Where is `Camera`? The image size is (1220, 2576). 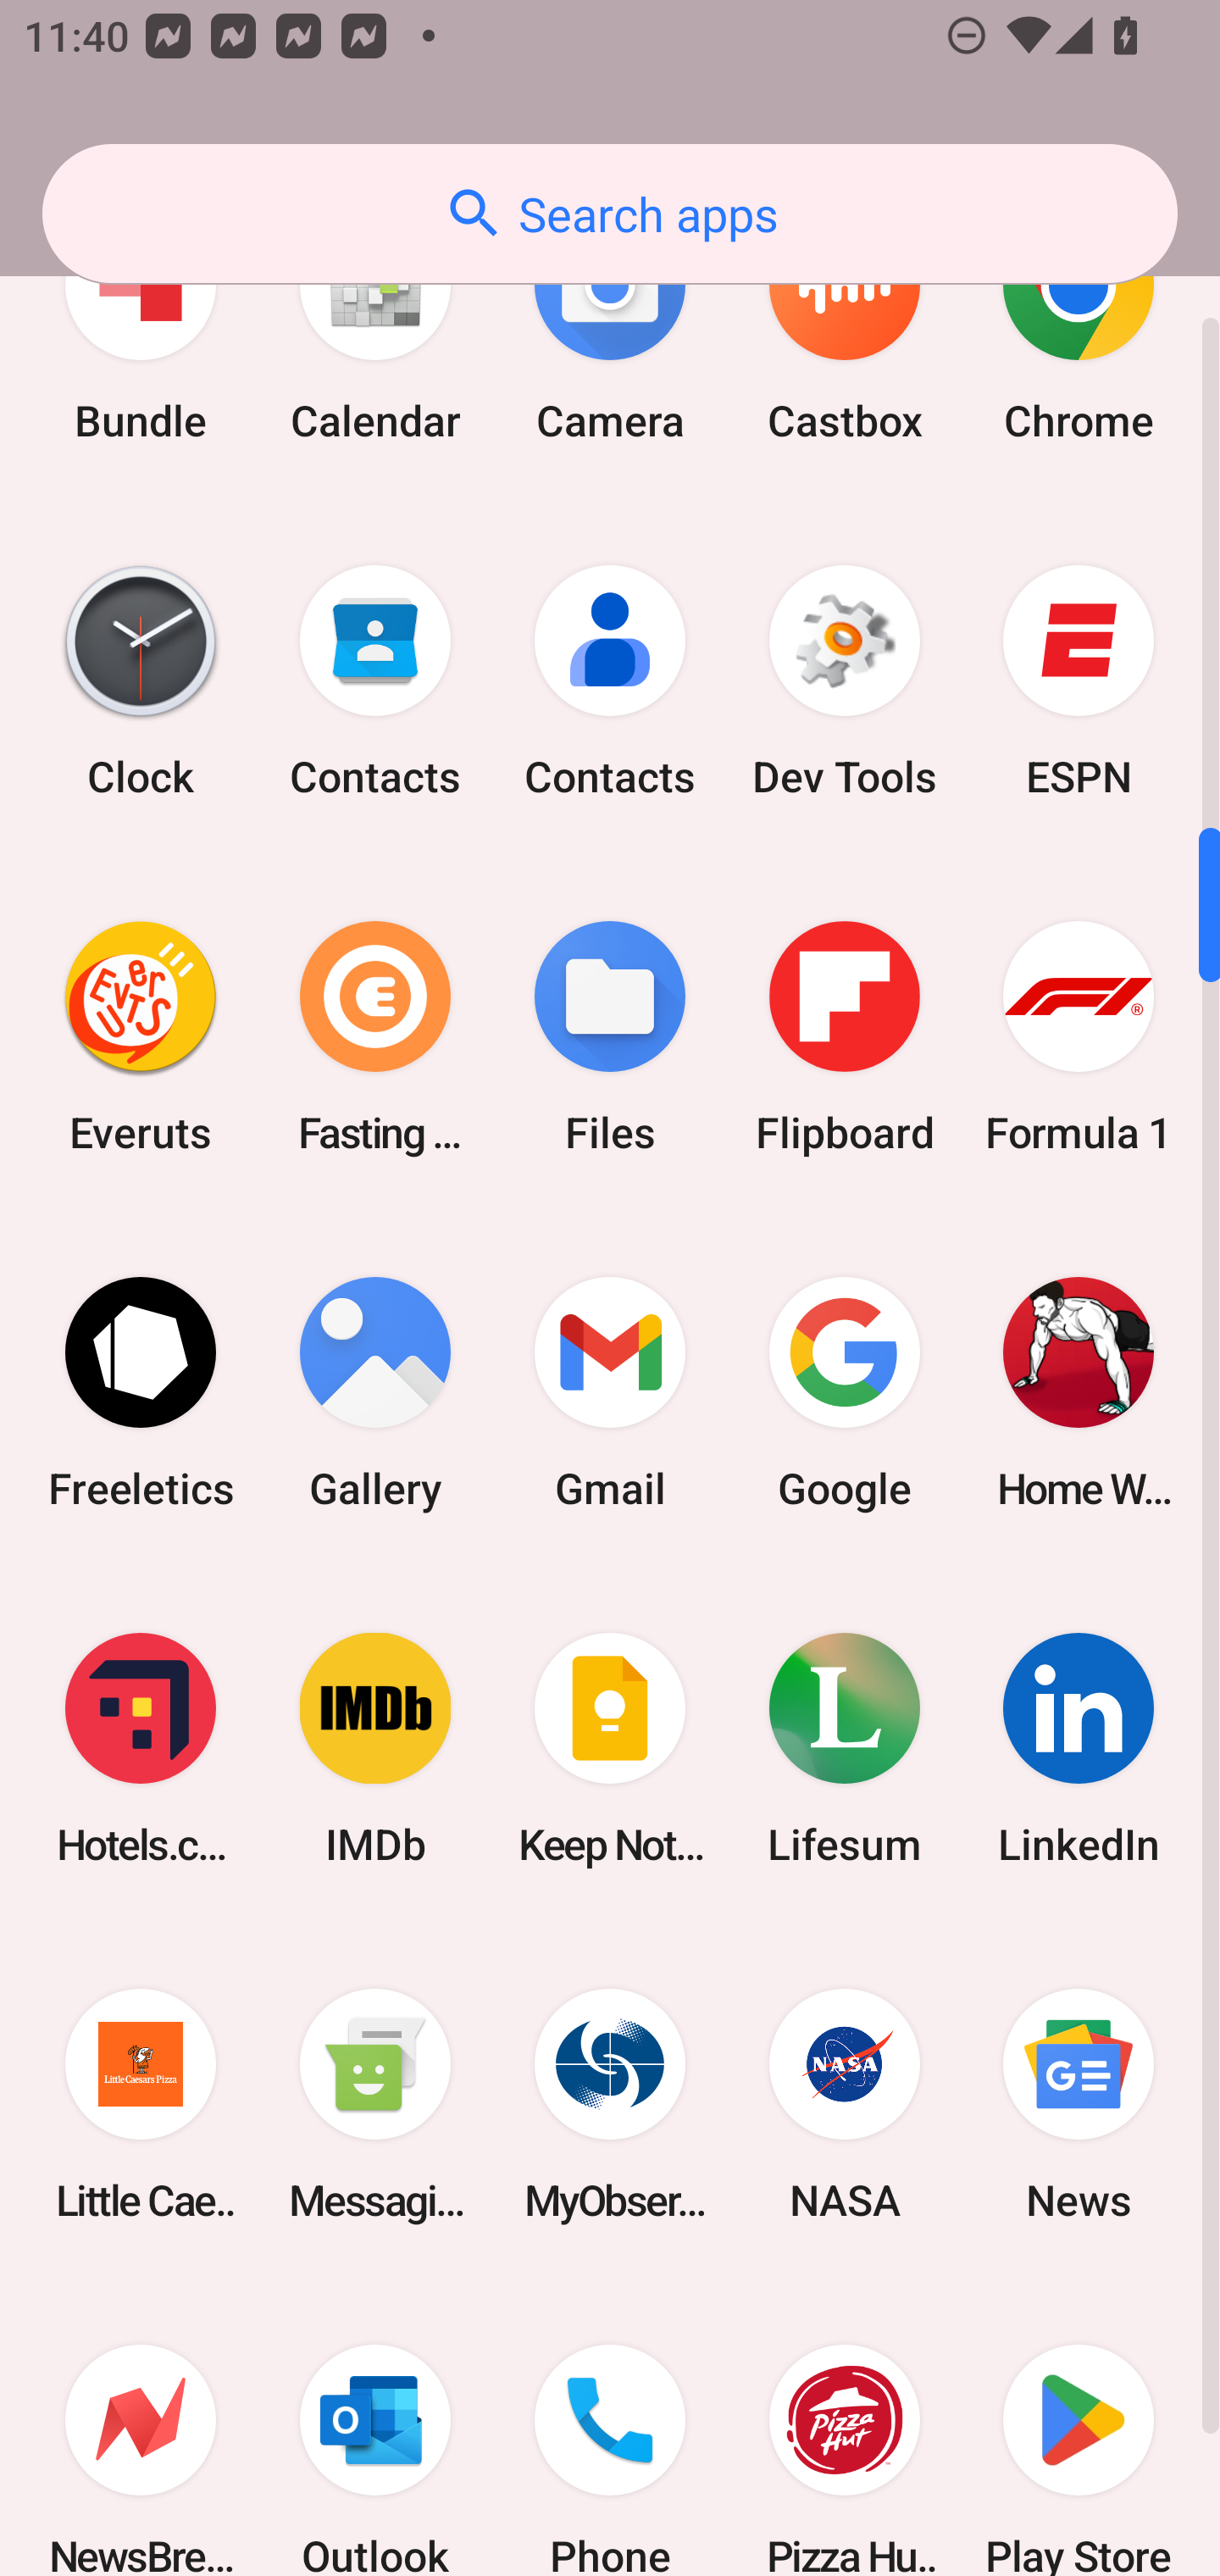 Camera is located at coordinates (610, 336).